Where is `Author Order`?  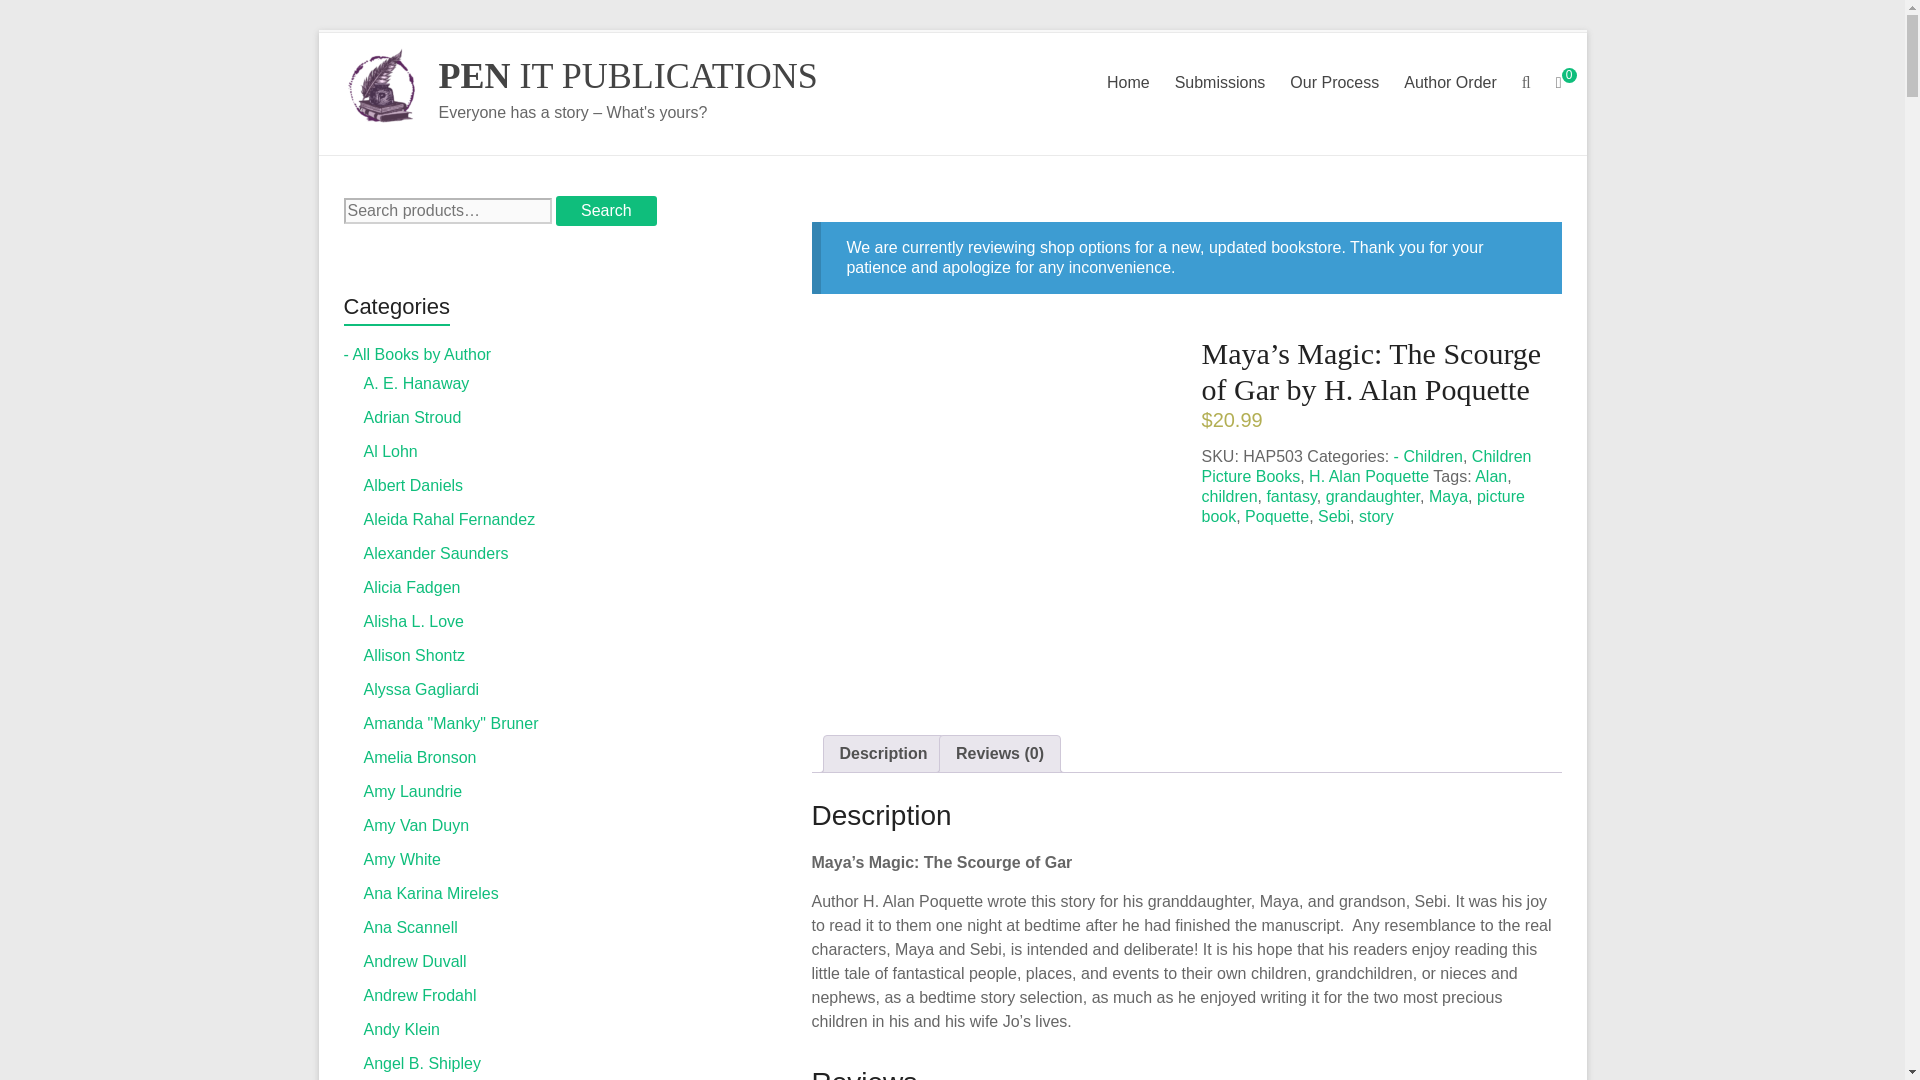
Author Order is located at coordinates (1449, 83).